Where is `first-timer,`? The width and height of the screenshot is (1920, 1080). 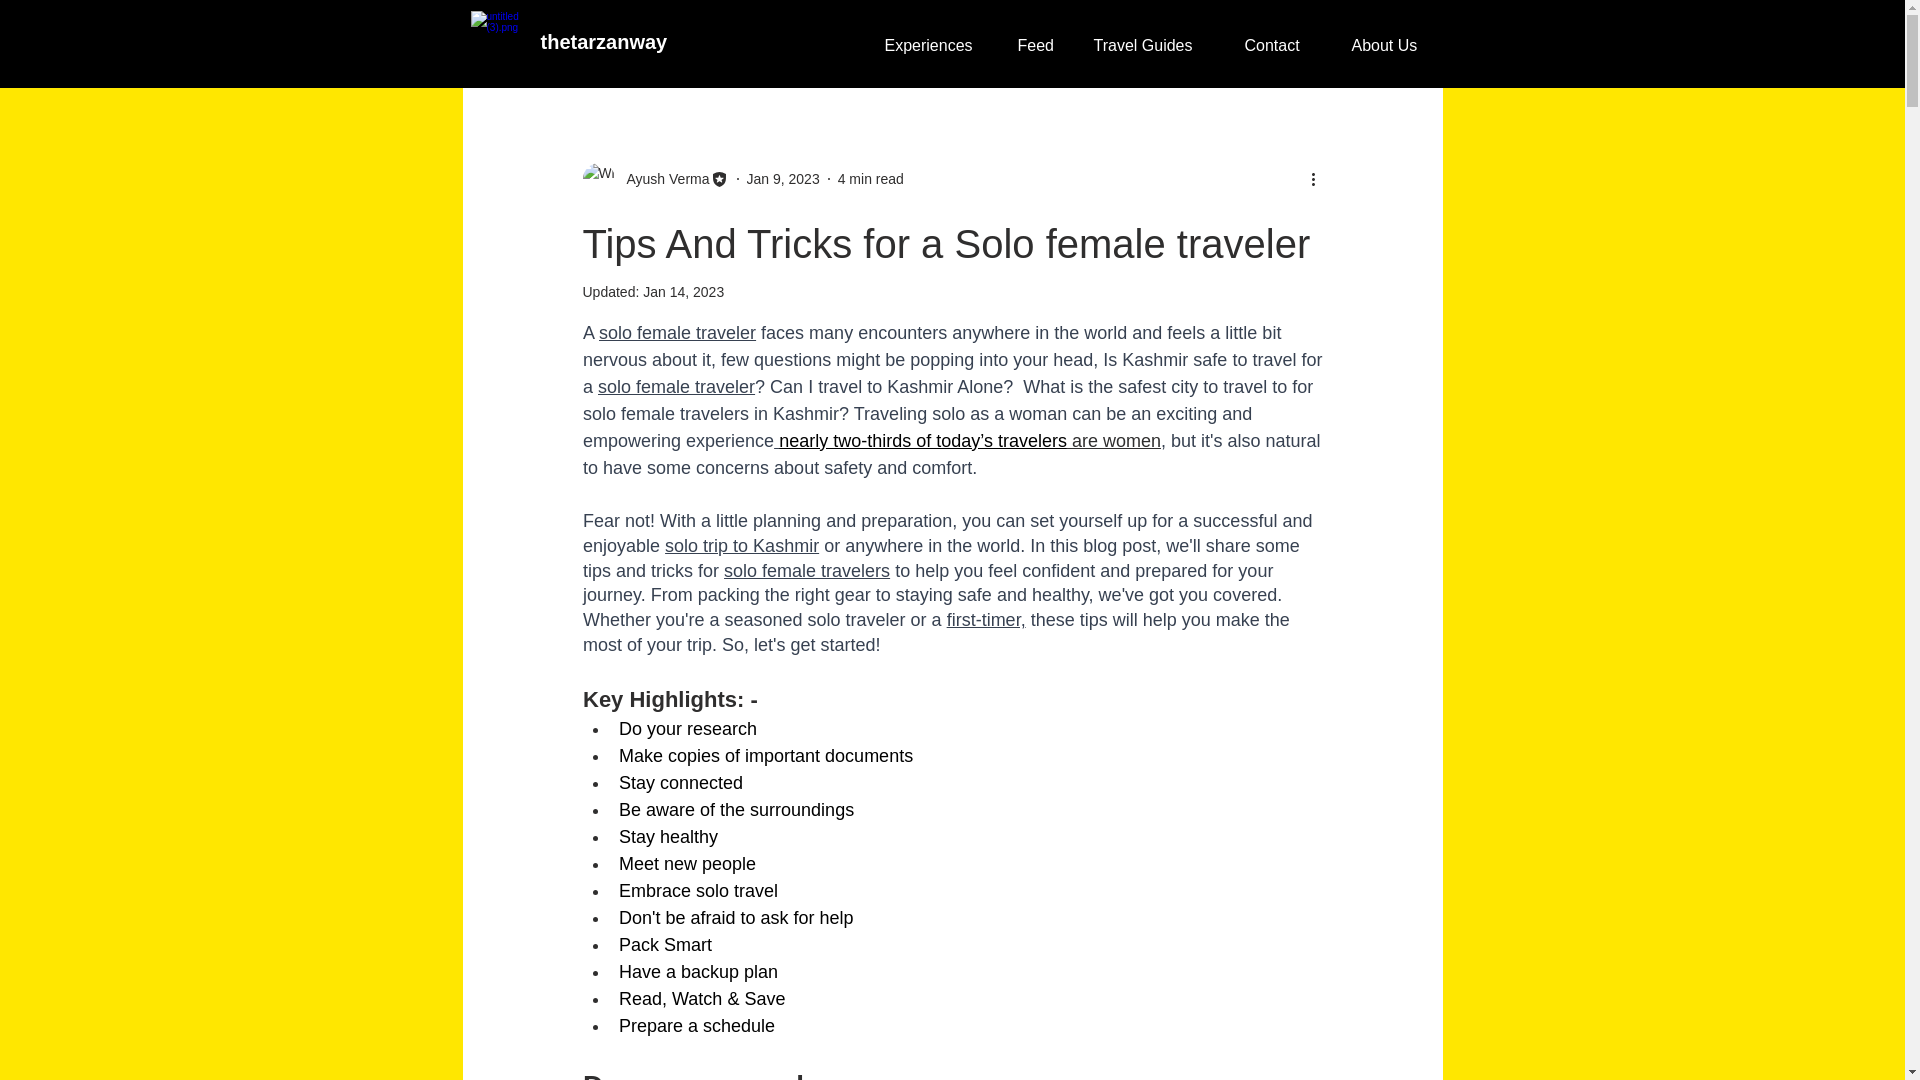 first-timer, is located at coordinates (986, 620).